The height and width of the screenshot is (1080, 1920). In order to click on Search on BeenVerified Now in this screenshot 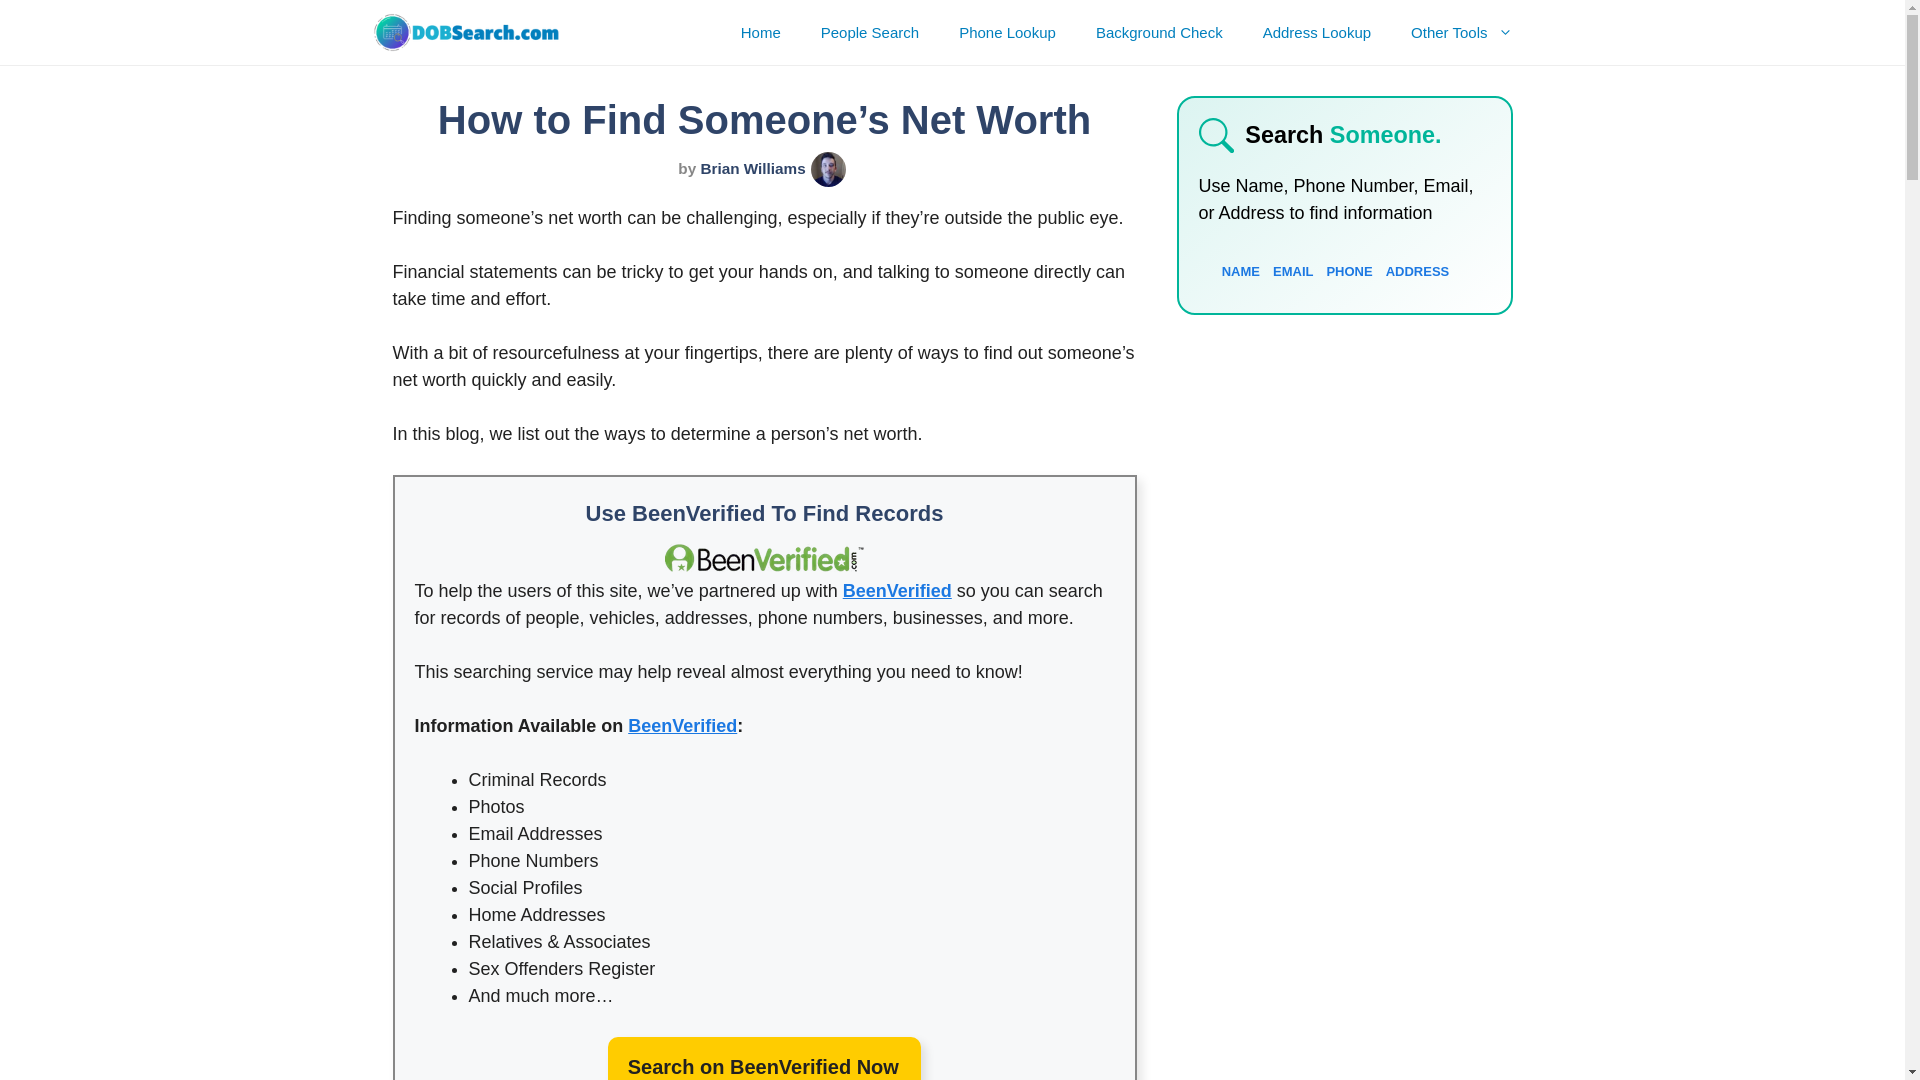, I will do `click(764, 1058)`.